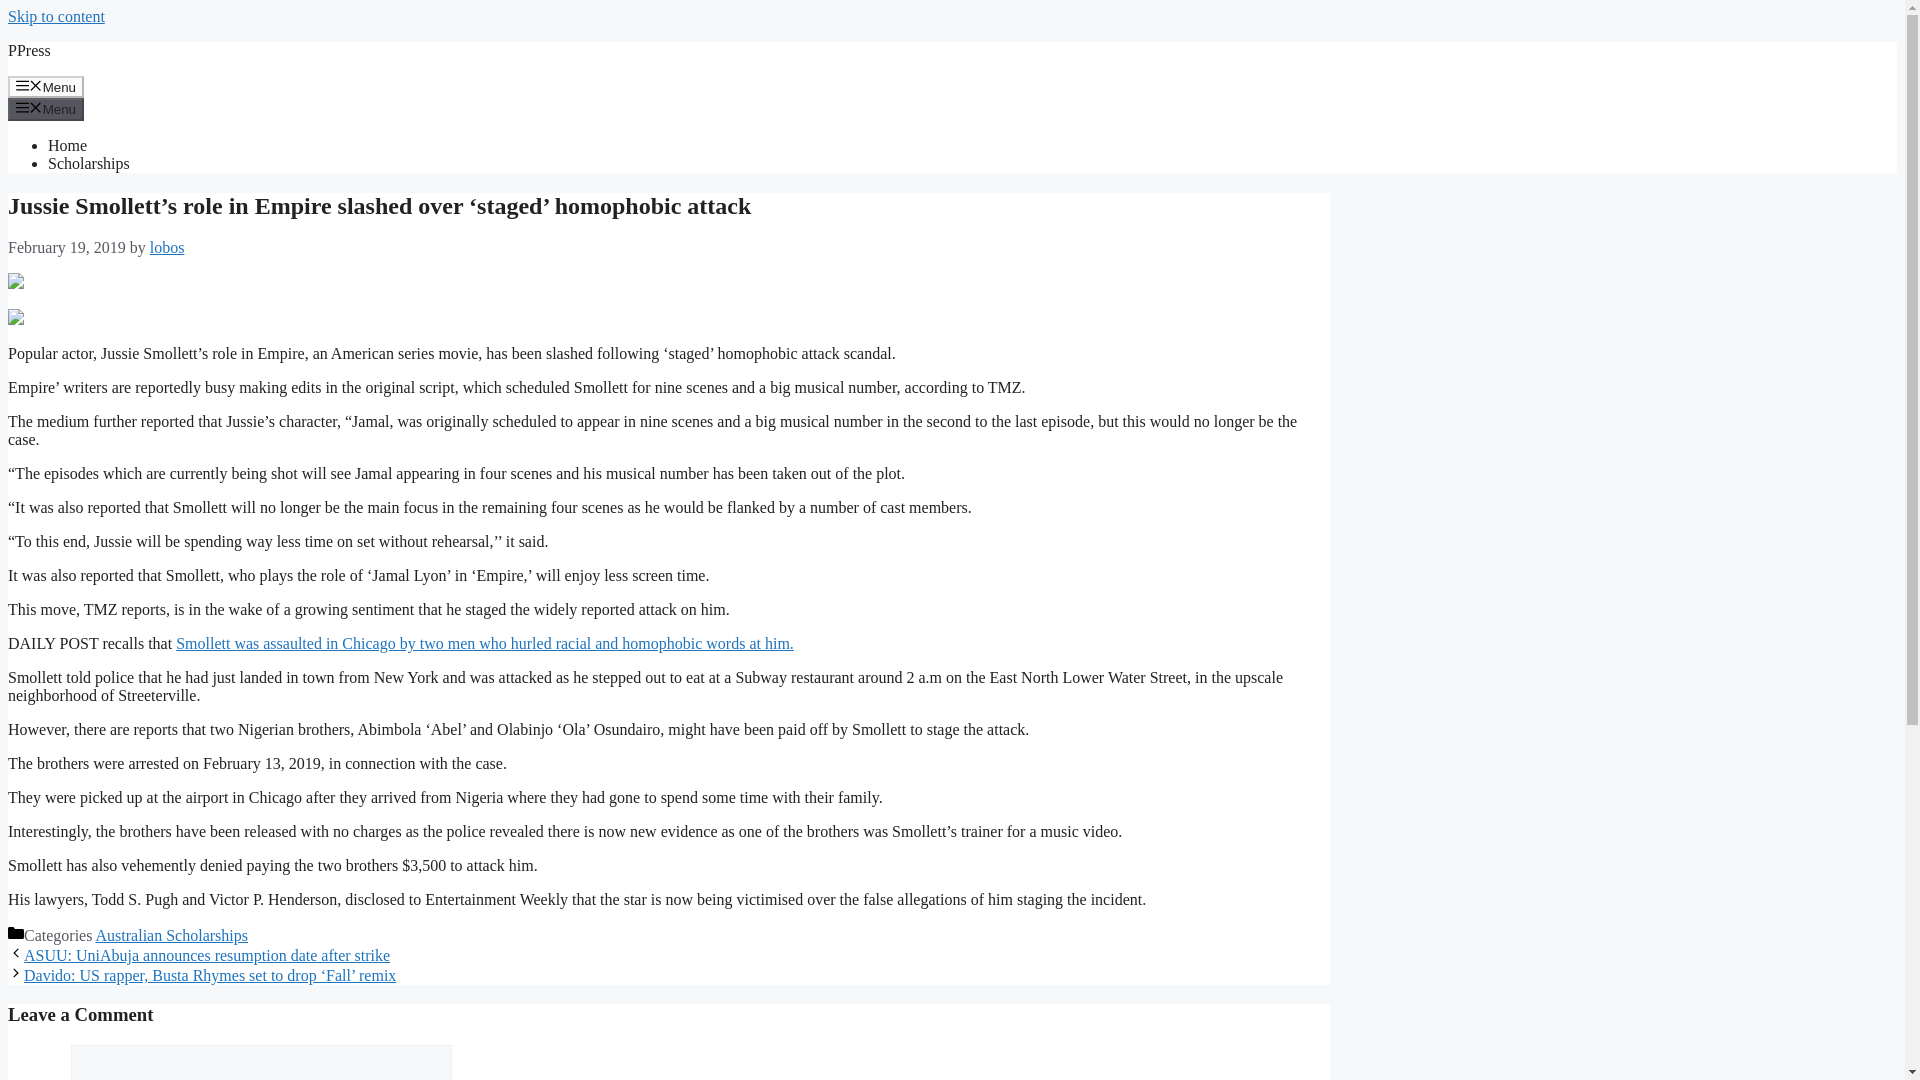  What do you see at coordinates (166, 246) in the screenshot?
I see `lobos` at bounding box center [166, 246].